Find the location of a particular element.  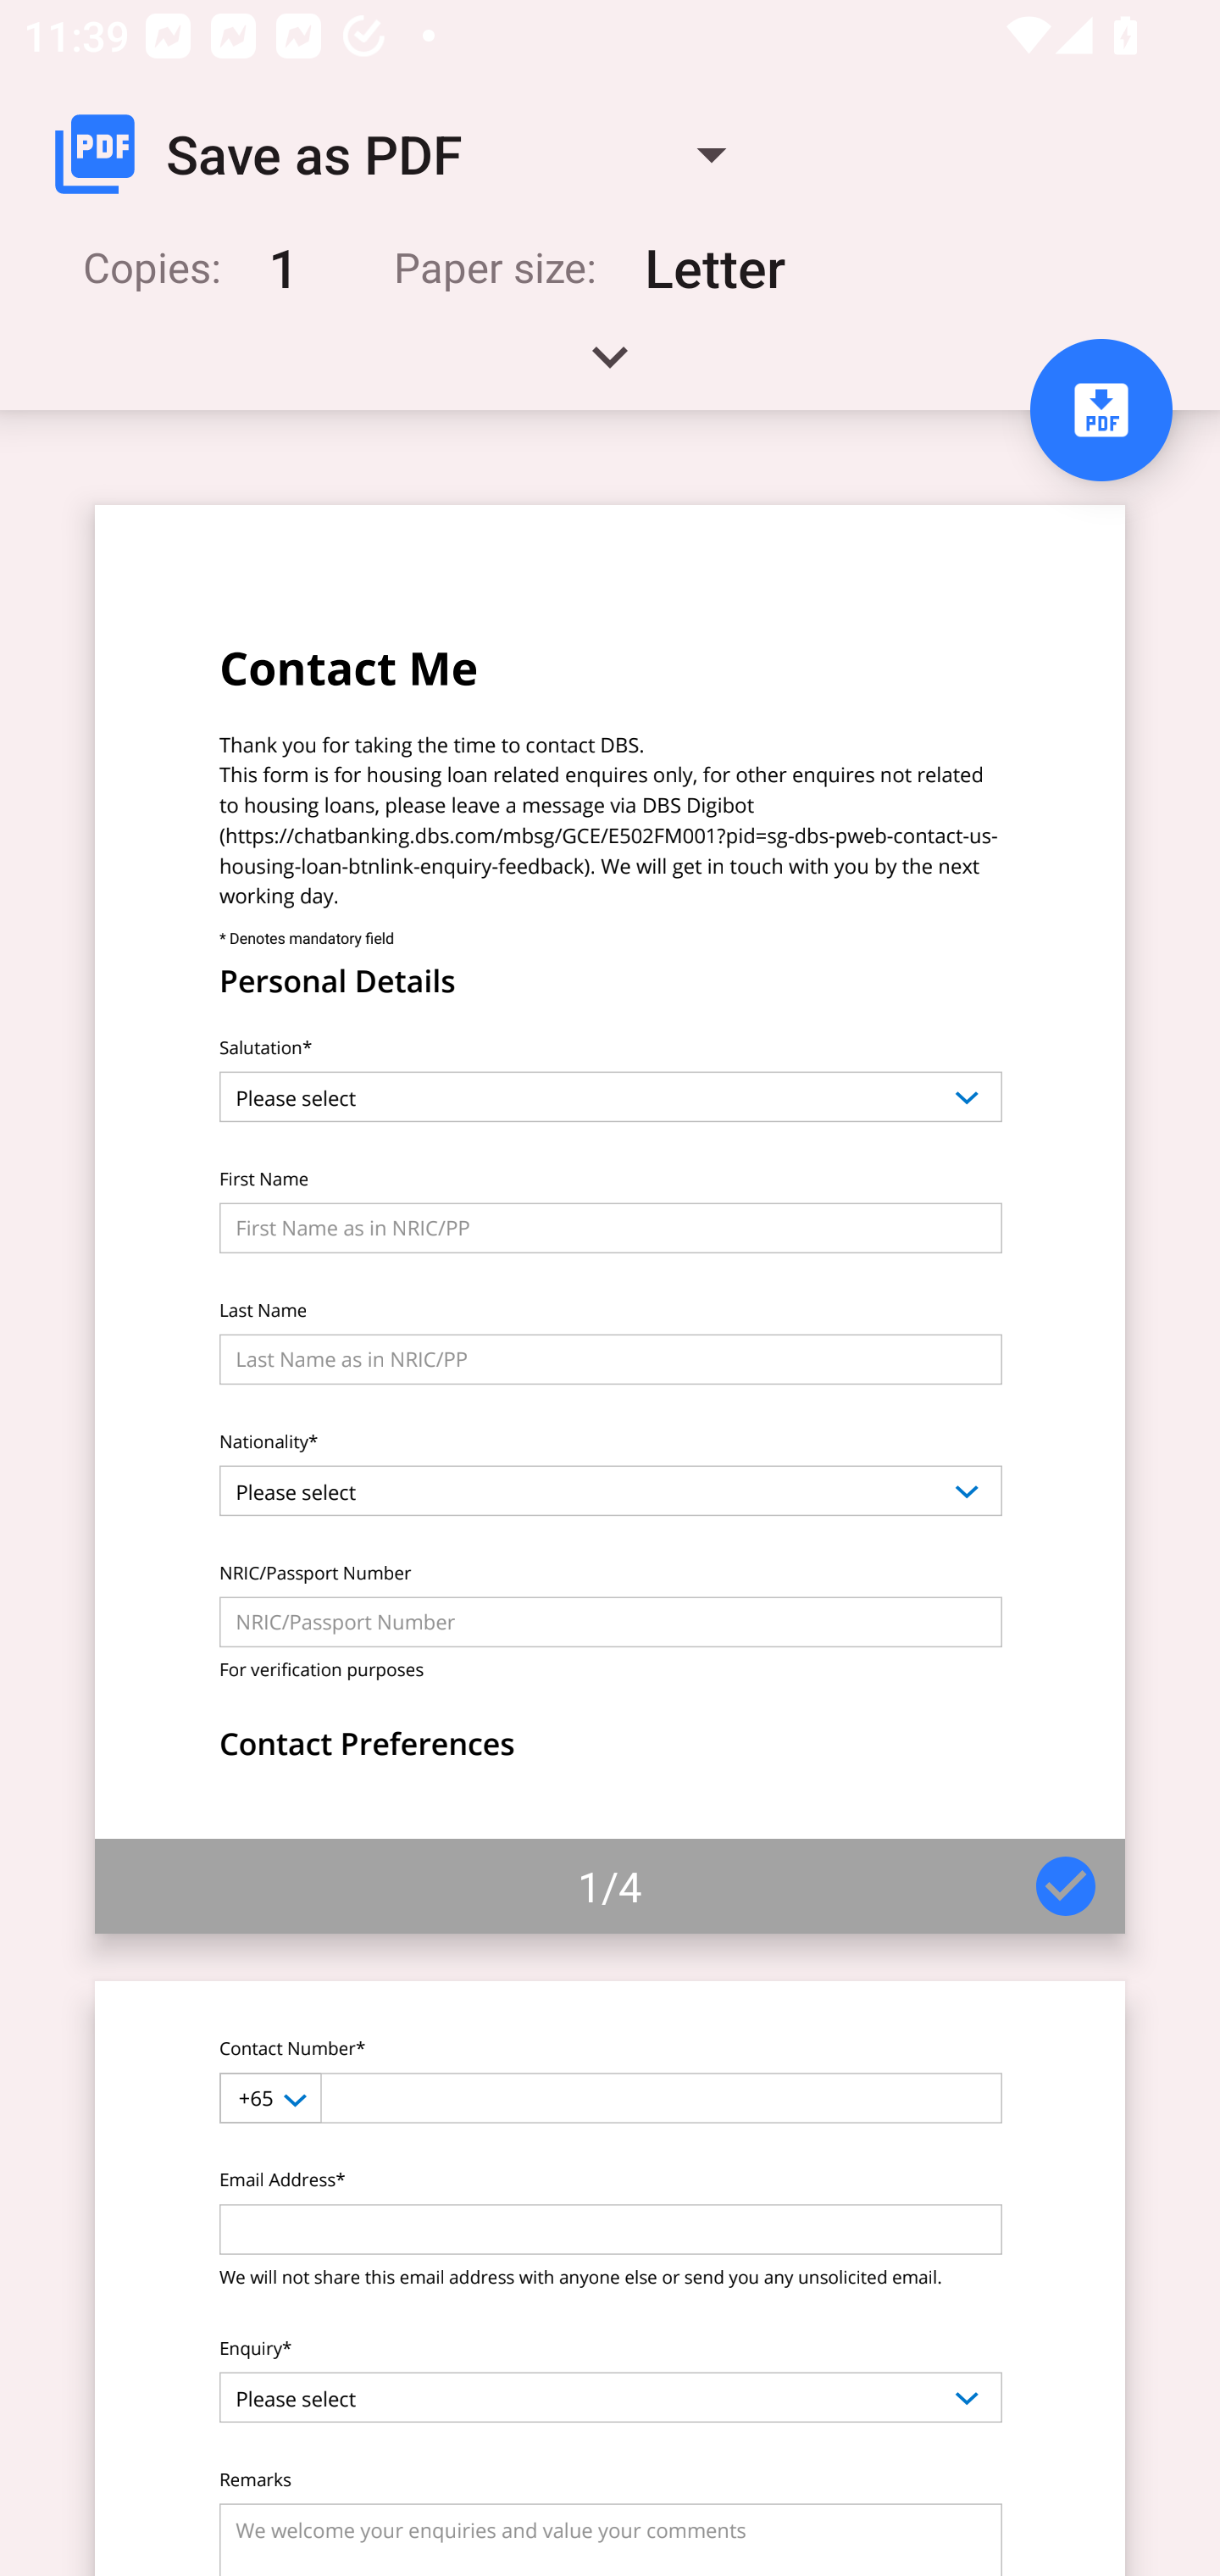

Save as PDF is located at coordinates (403, 154).